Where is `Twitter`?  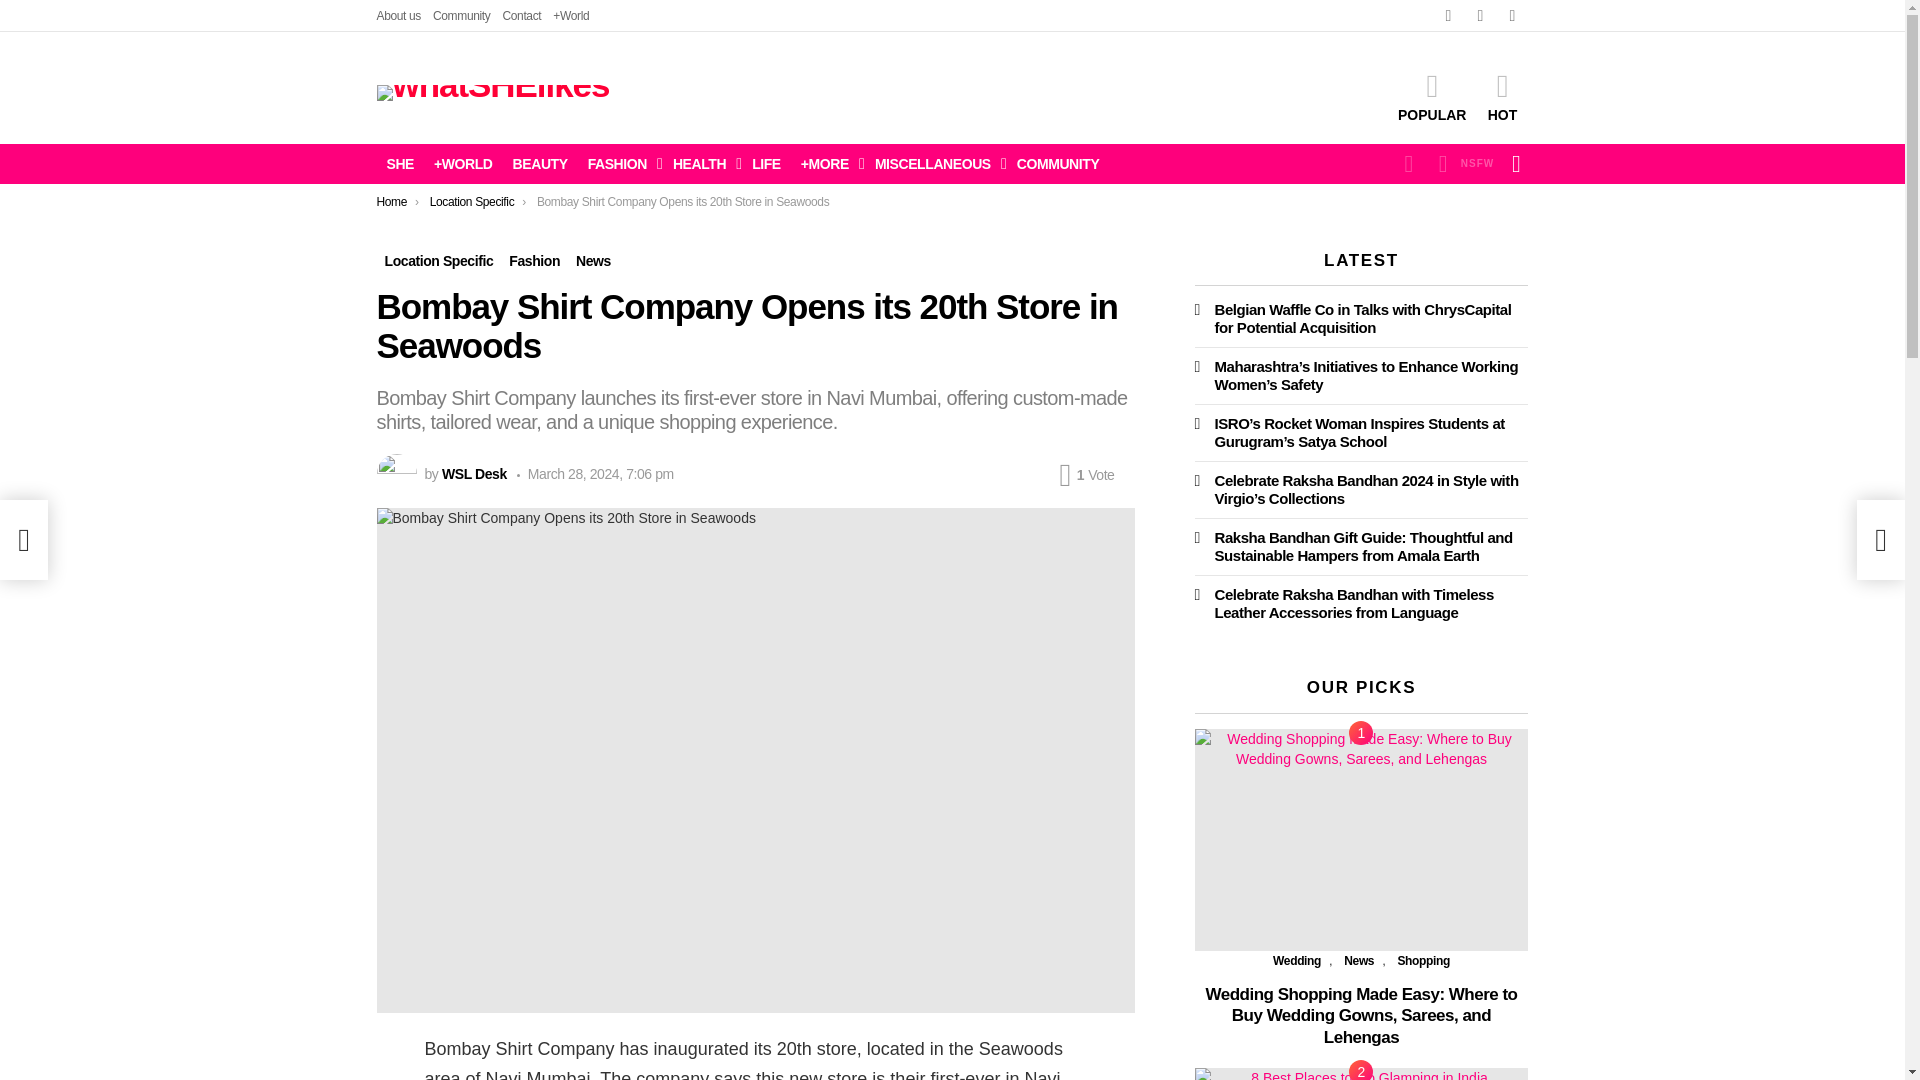 Twitter is located at coordinates (1479, 16).